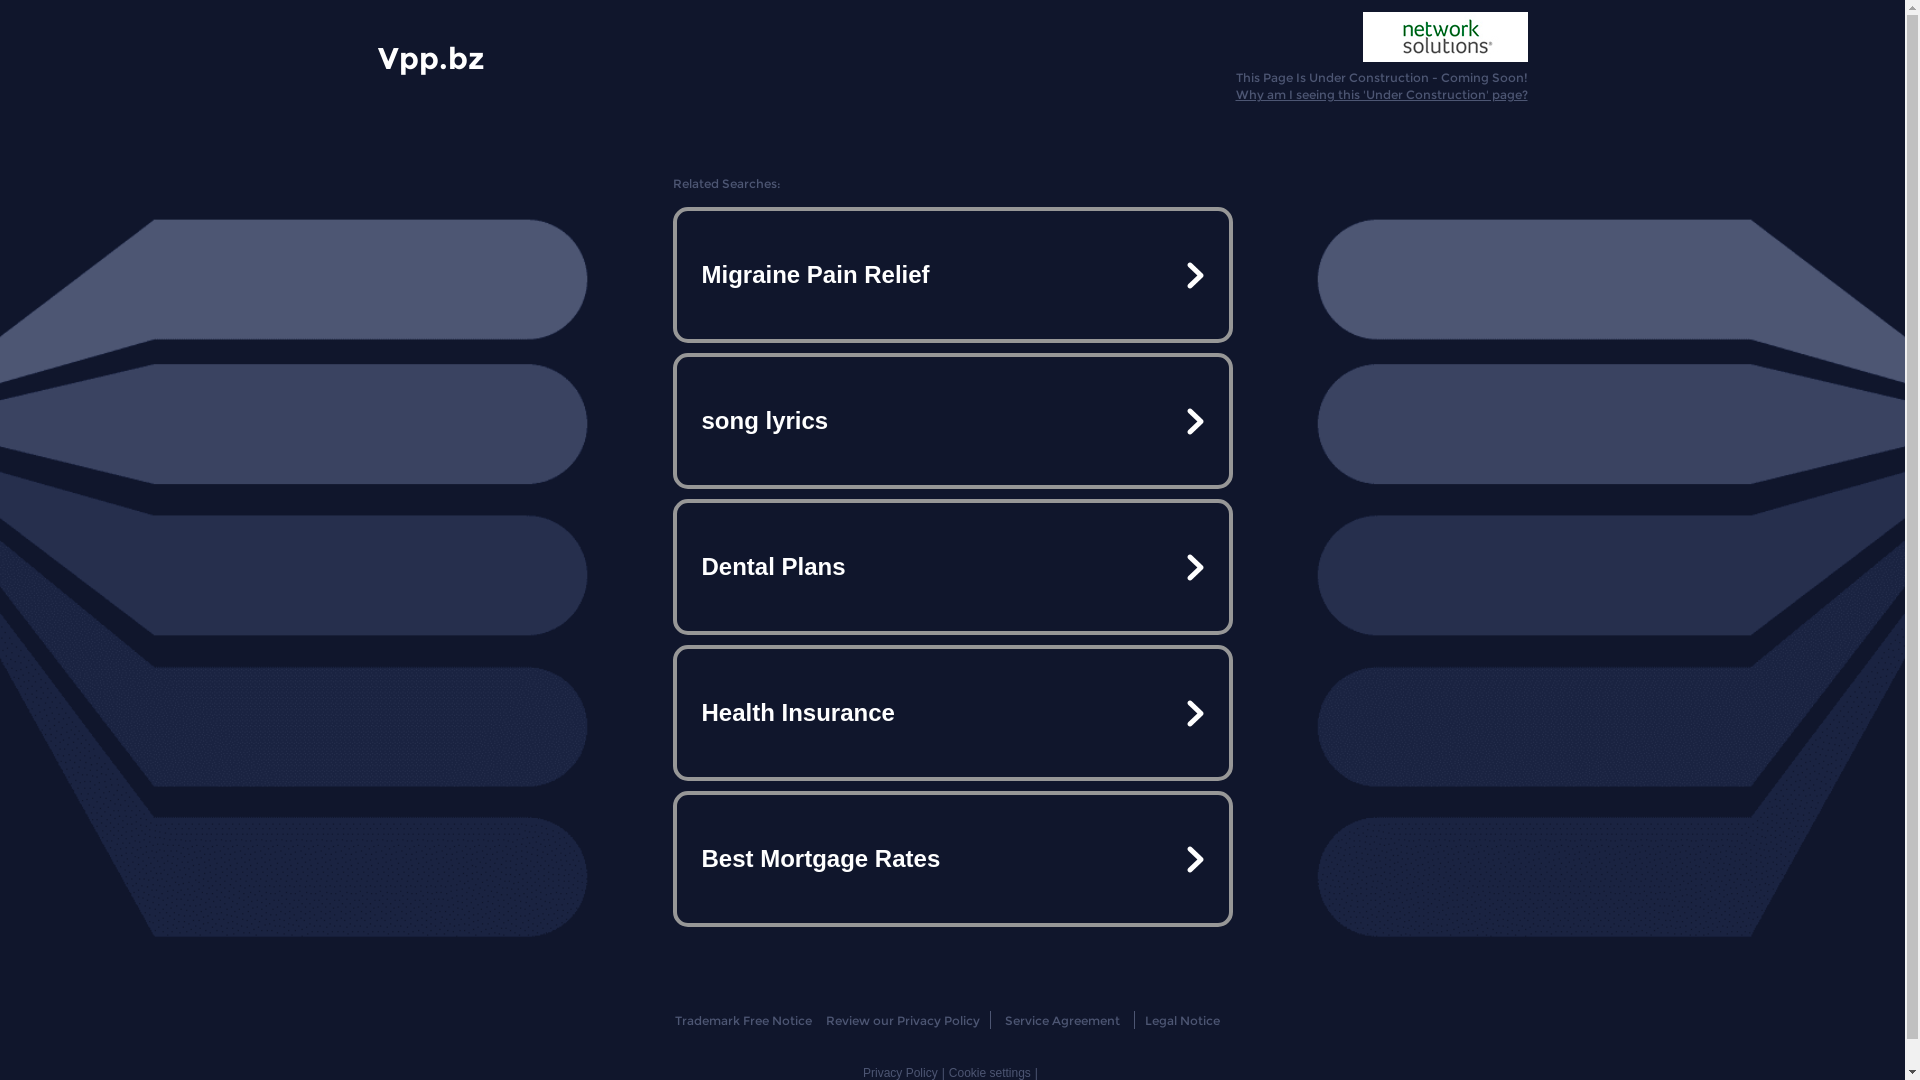  I want to click on song lyrics, so click(952, 421).